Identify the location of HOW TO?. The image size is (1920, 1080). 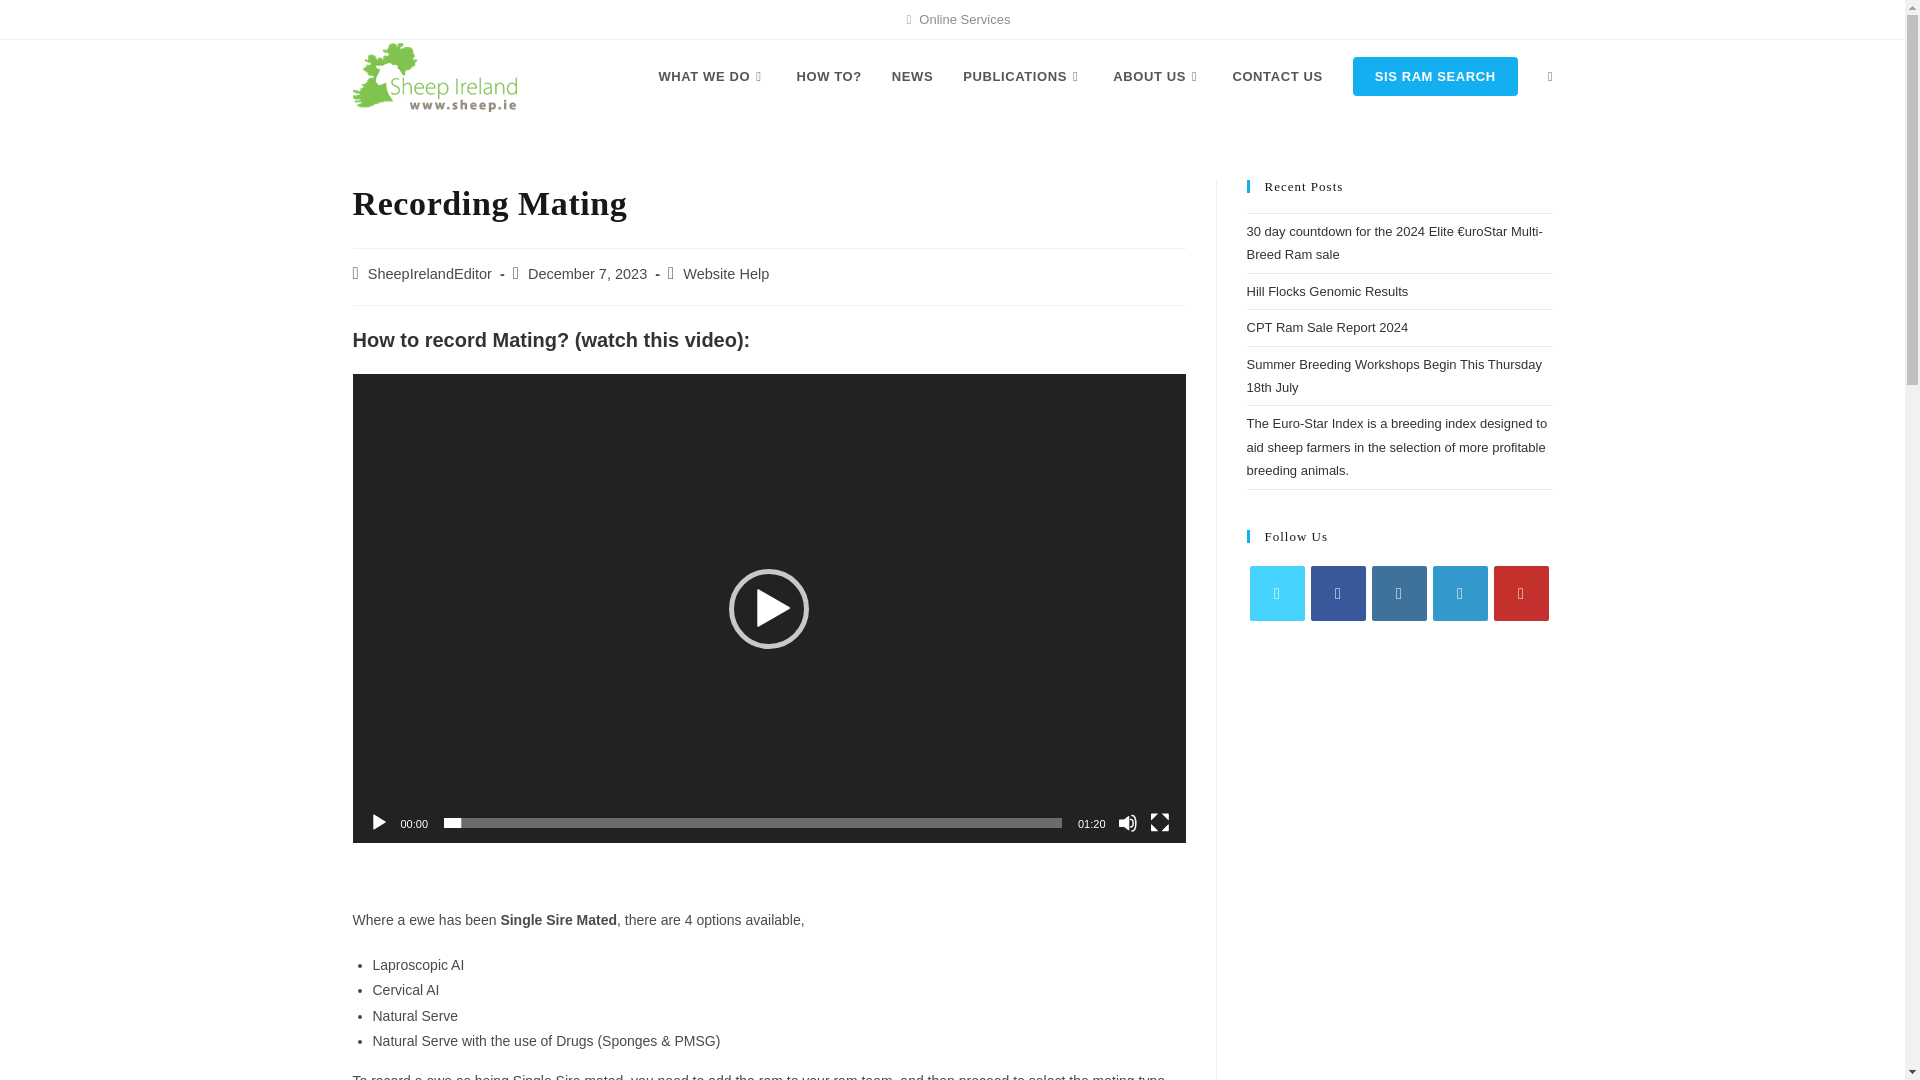
(828, 76).